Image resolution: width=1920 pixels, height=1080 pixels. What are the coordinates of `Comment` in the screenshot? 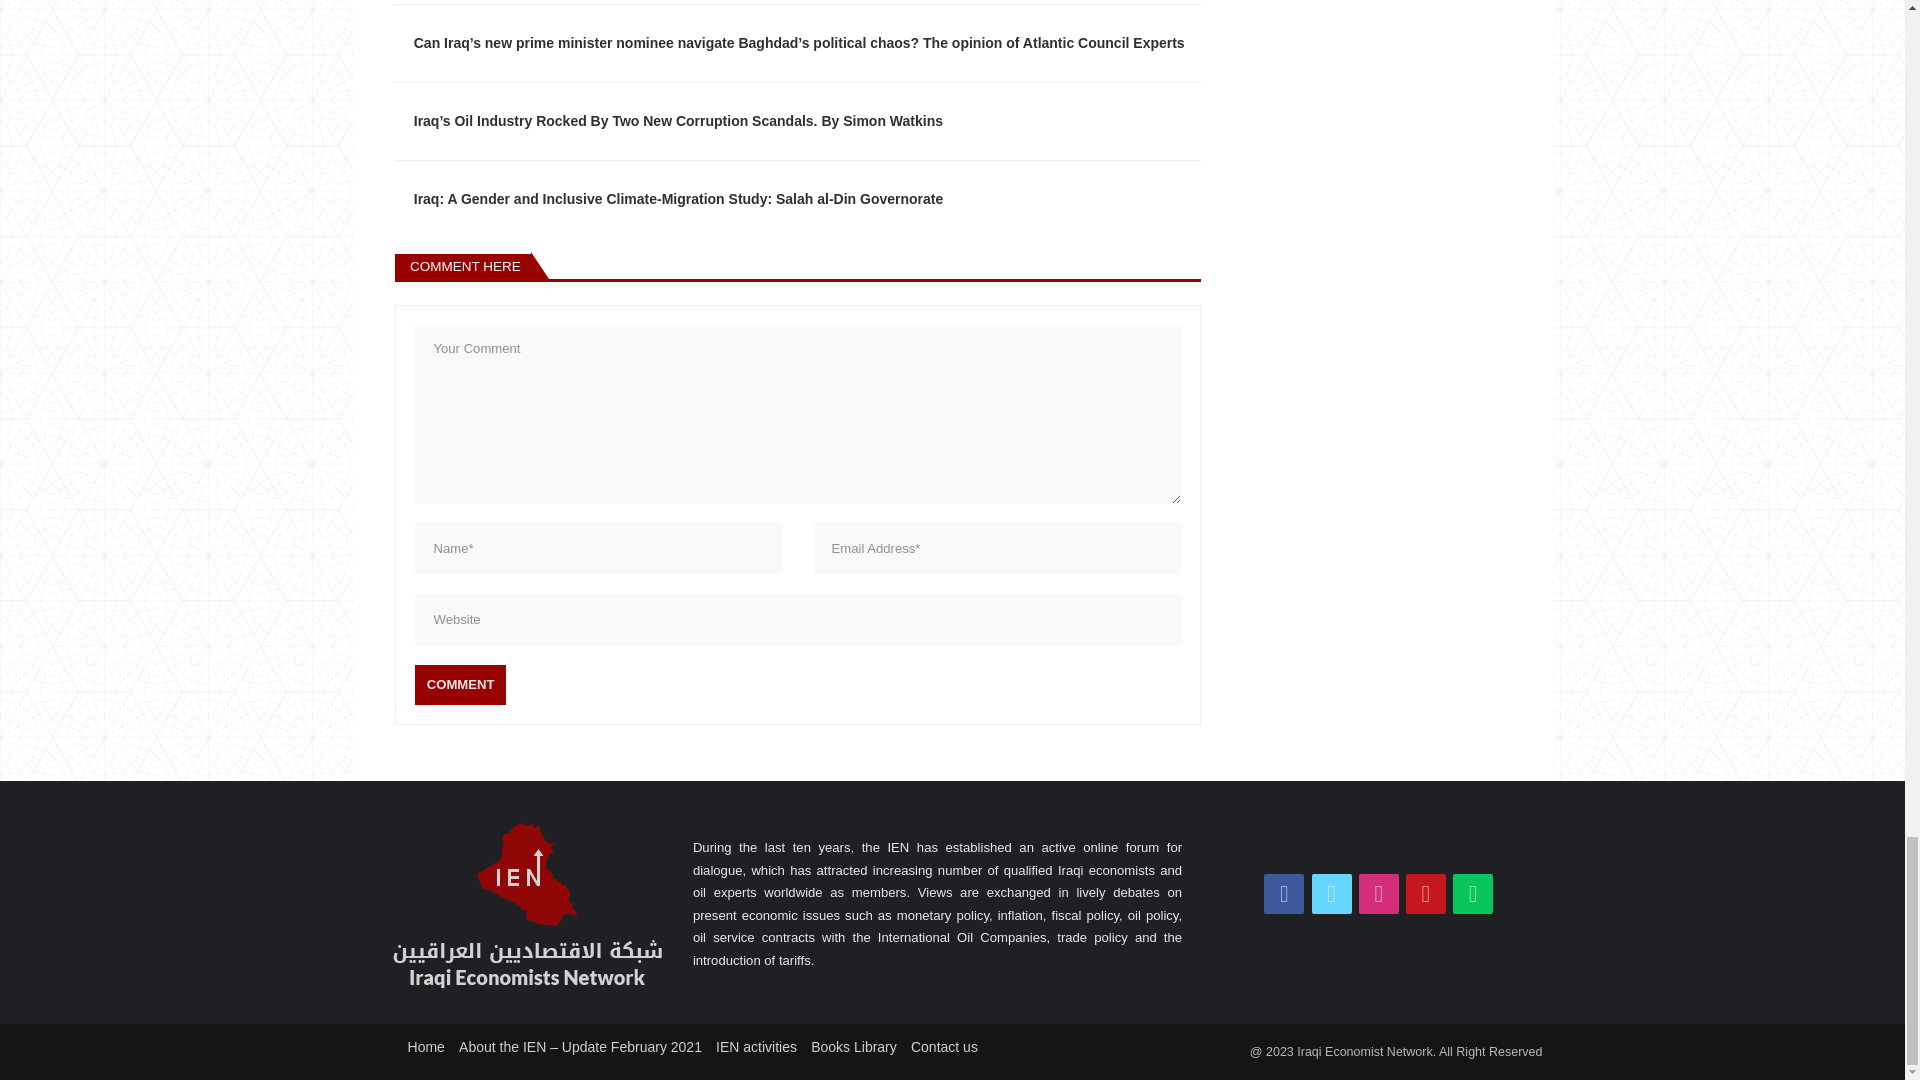 It's located at (460, 685).